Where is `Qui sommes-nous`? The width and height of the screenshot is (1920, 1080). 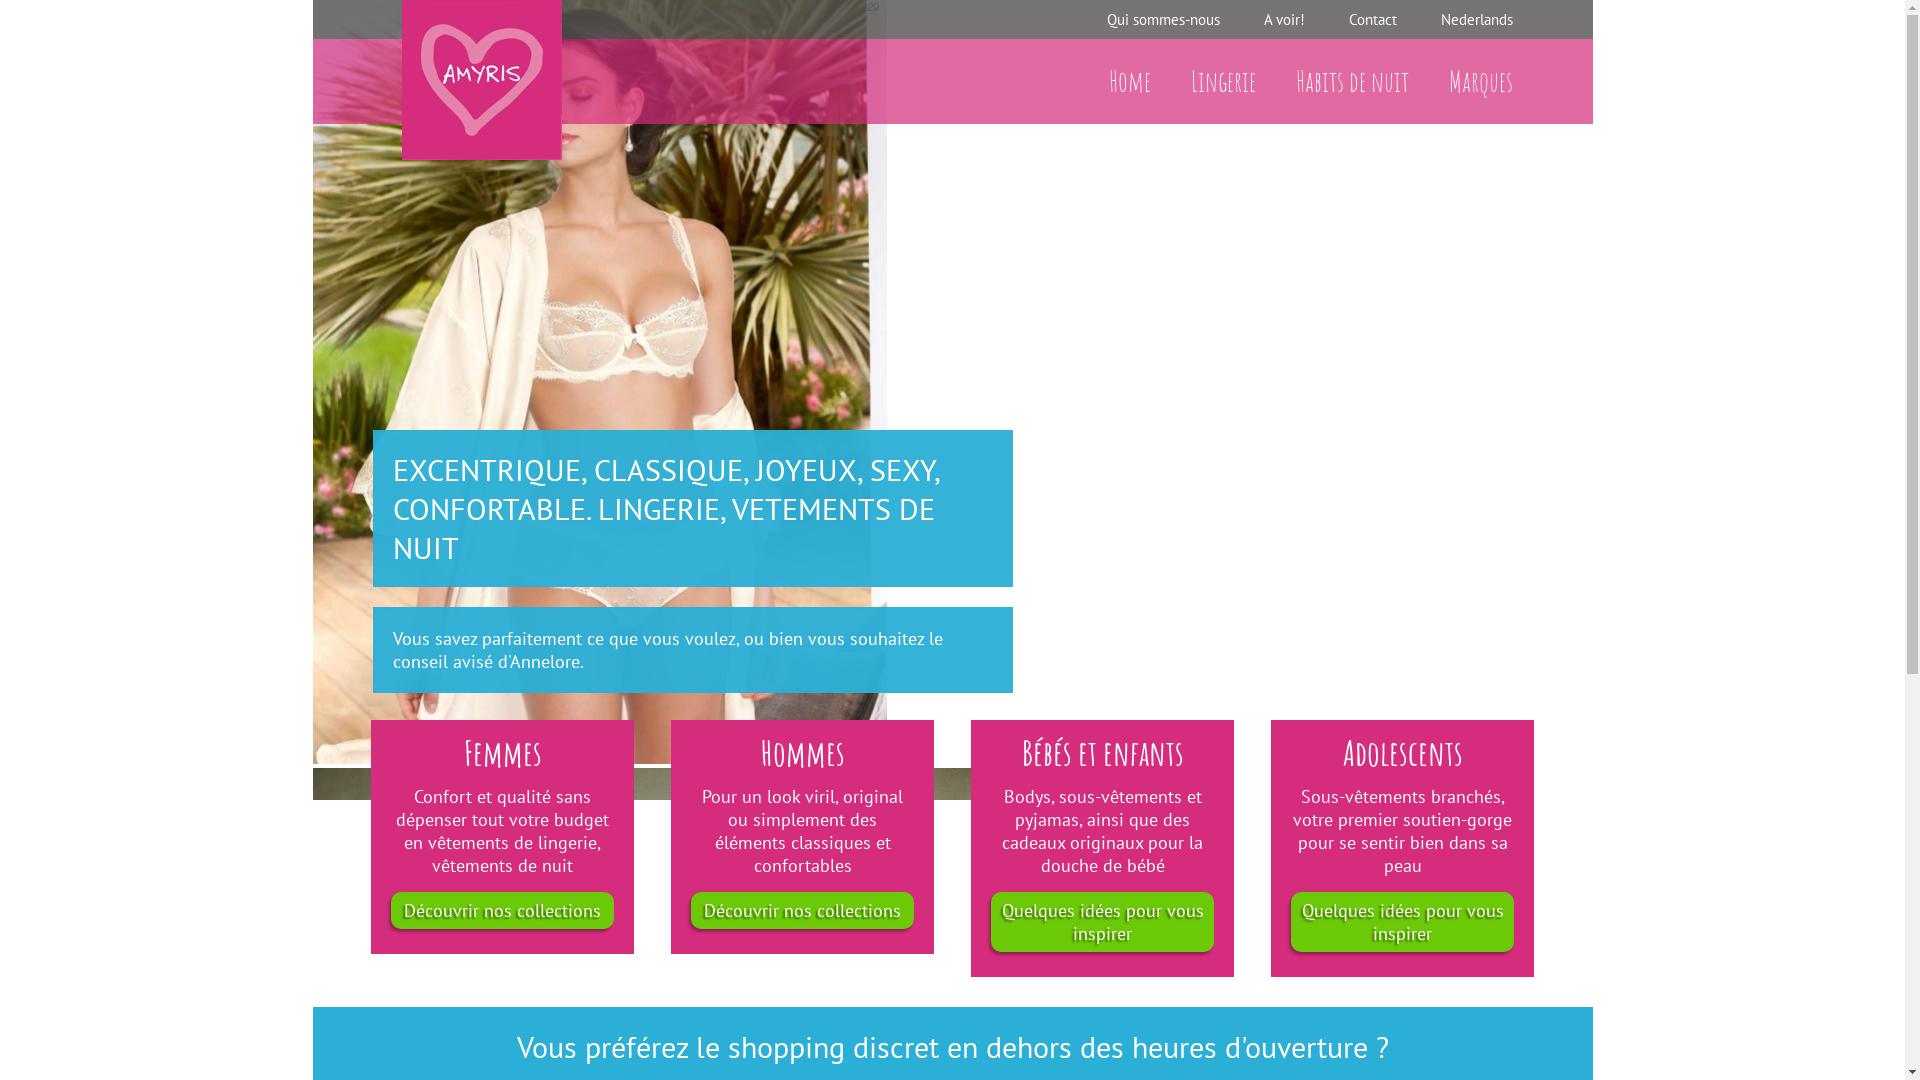
Qui sommes-nous is located at coordinates (1162, 20).